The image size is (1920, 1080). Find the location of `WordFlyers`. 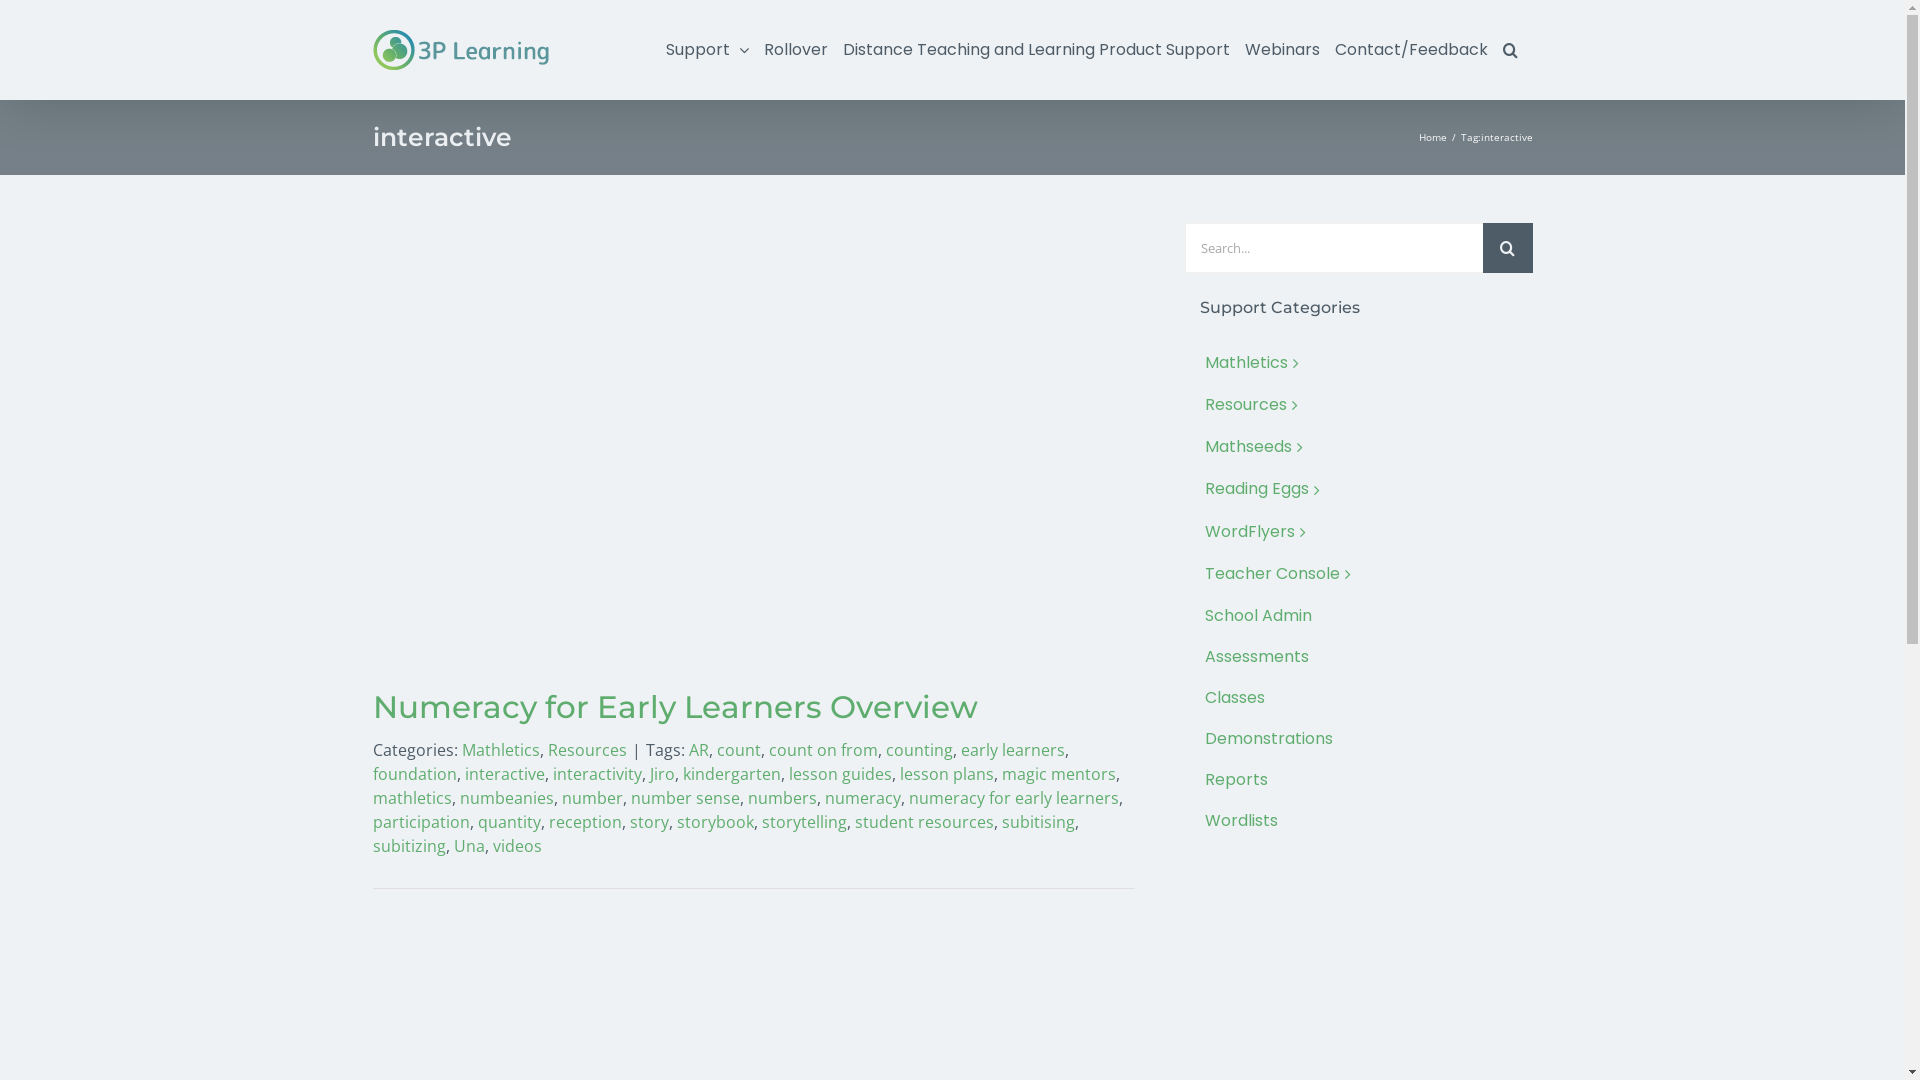

WordFlyers is located at coordinates (1358, 533).